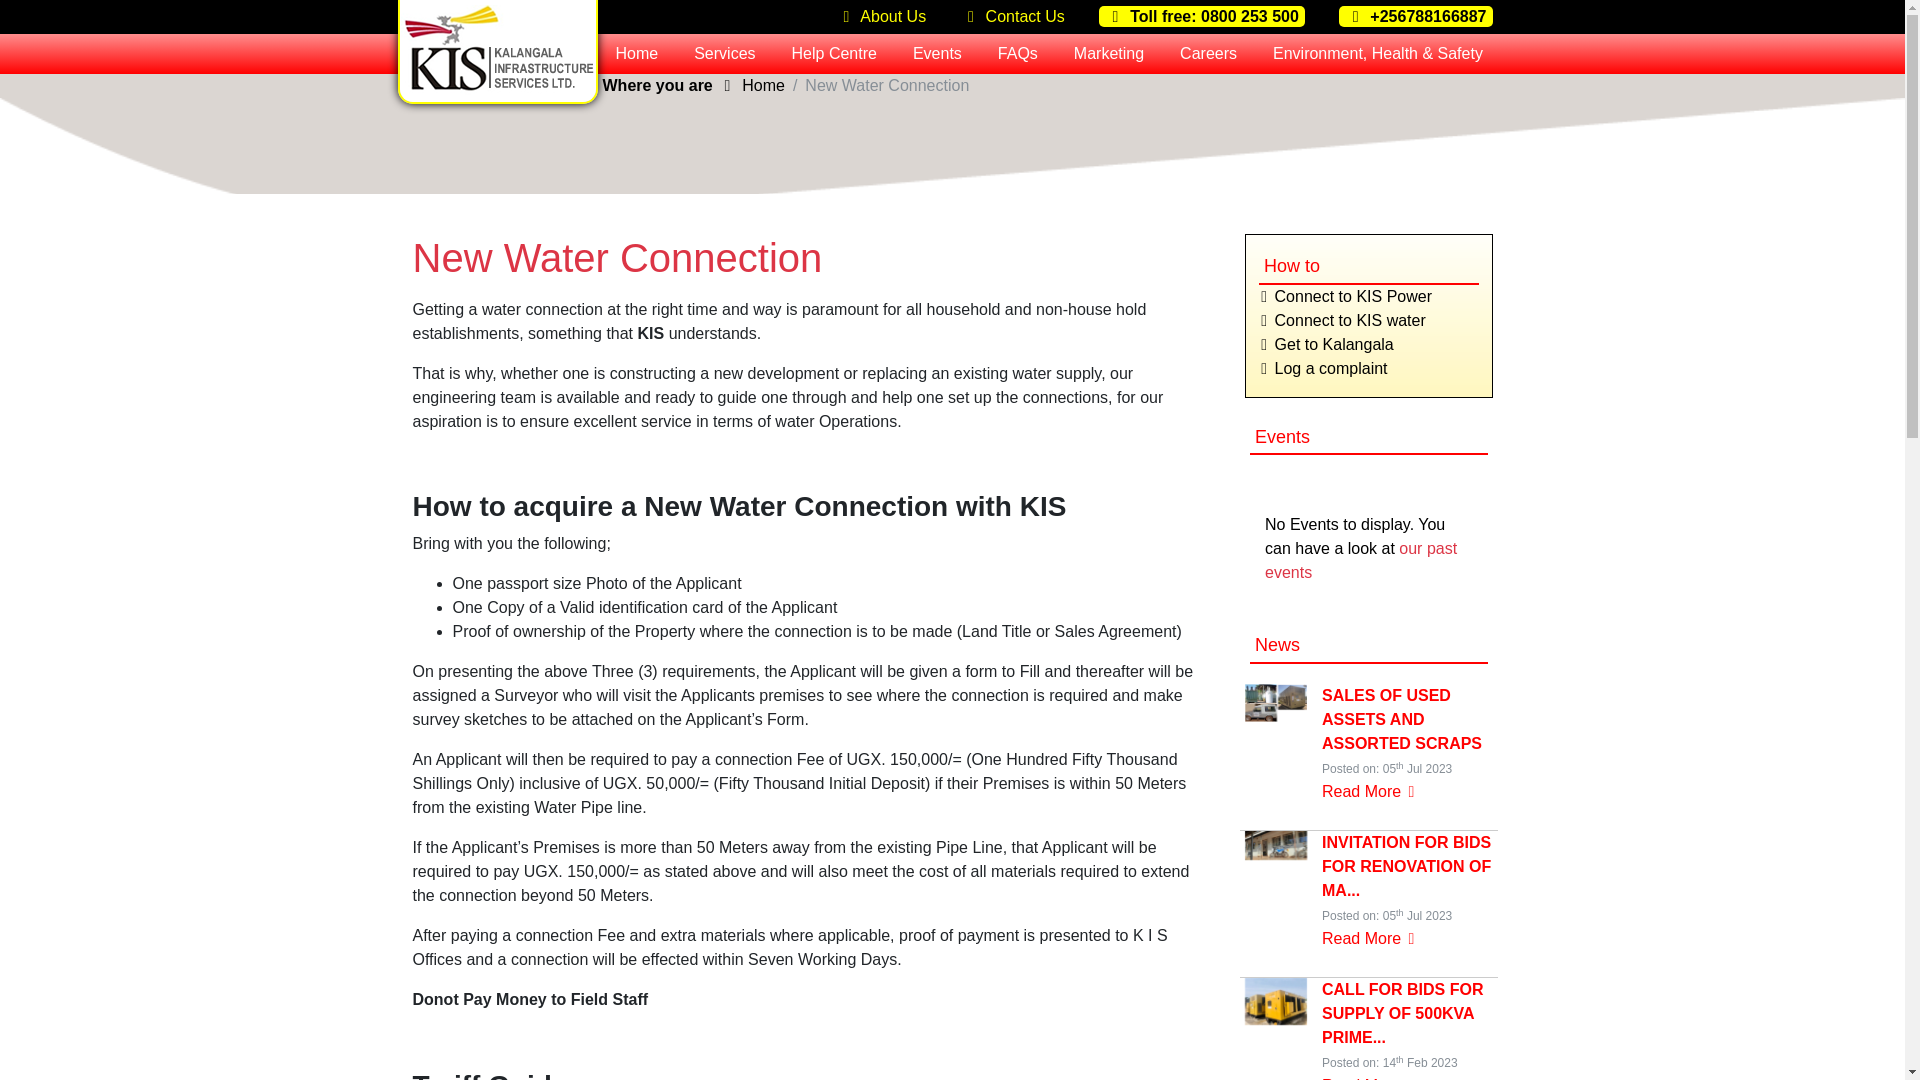 Image resolution: width=1920 pixels, height=1080 pixels. Describe the element at coordinates (1202, 16) in the screenshot. I see `Toll free: 0800 253 500` at that location.